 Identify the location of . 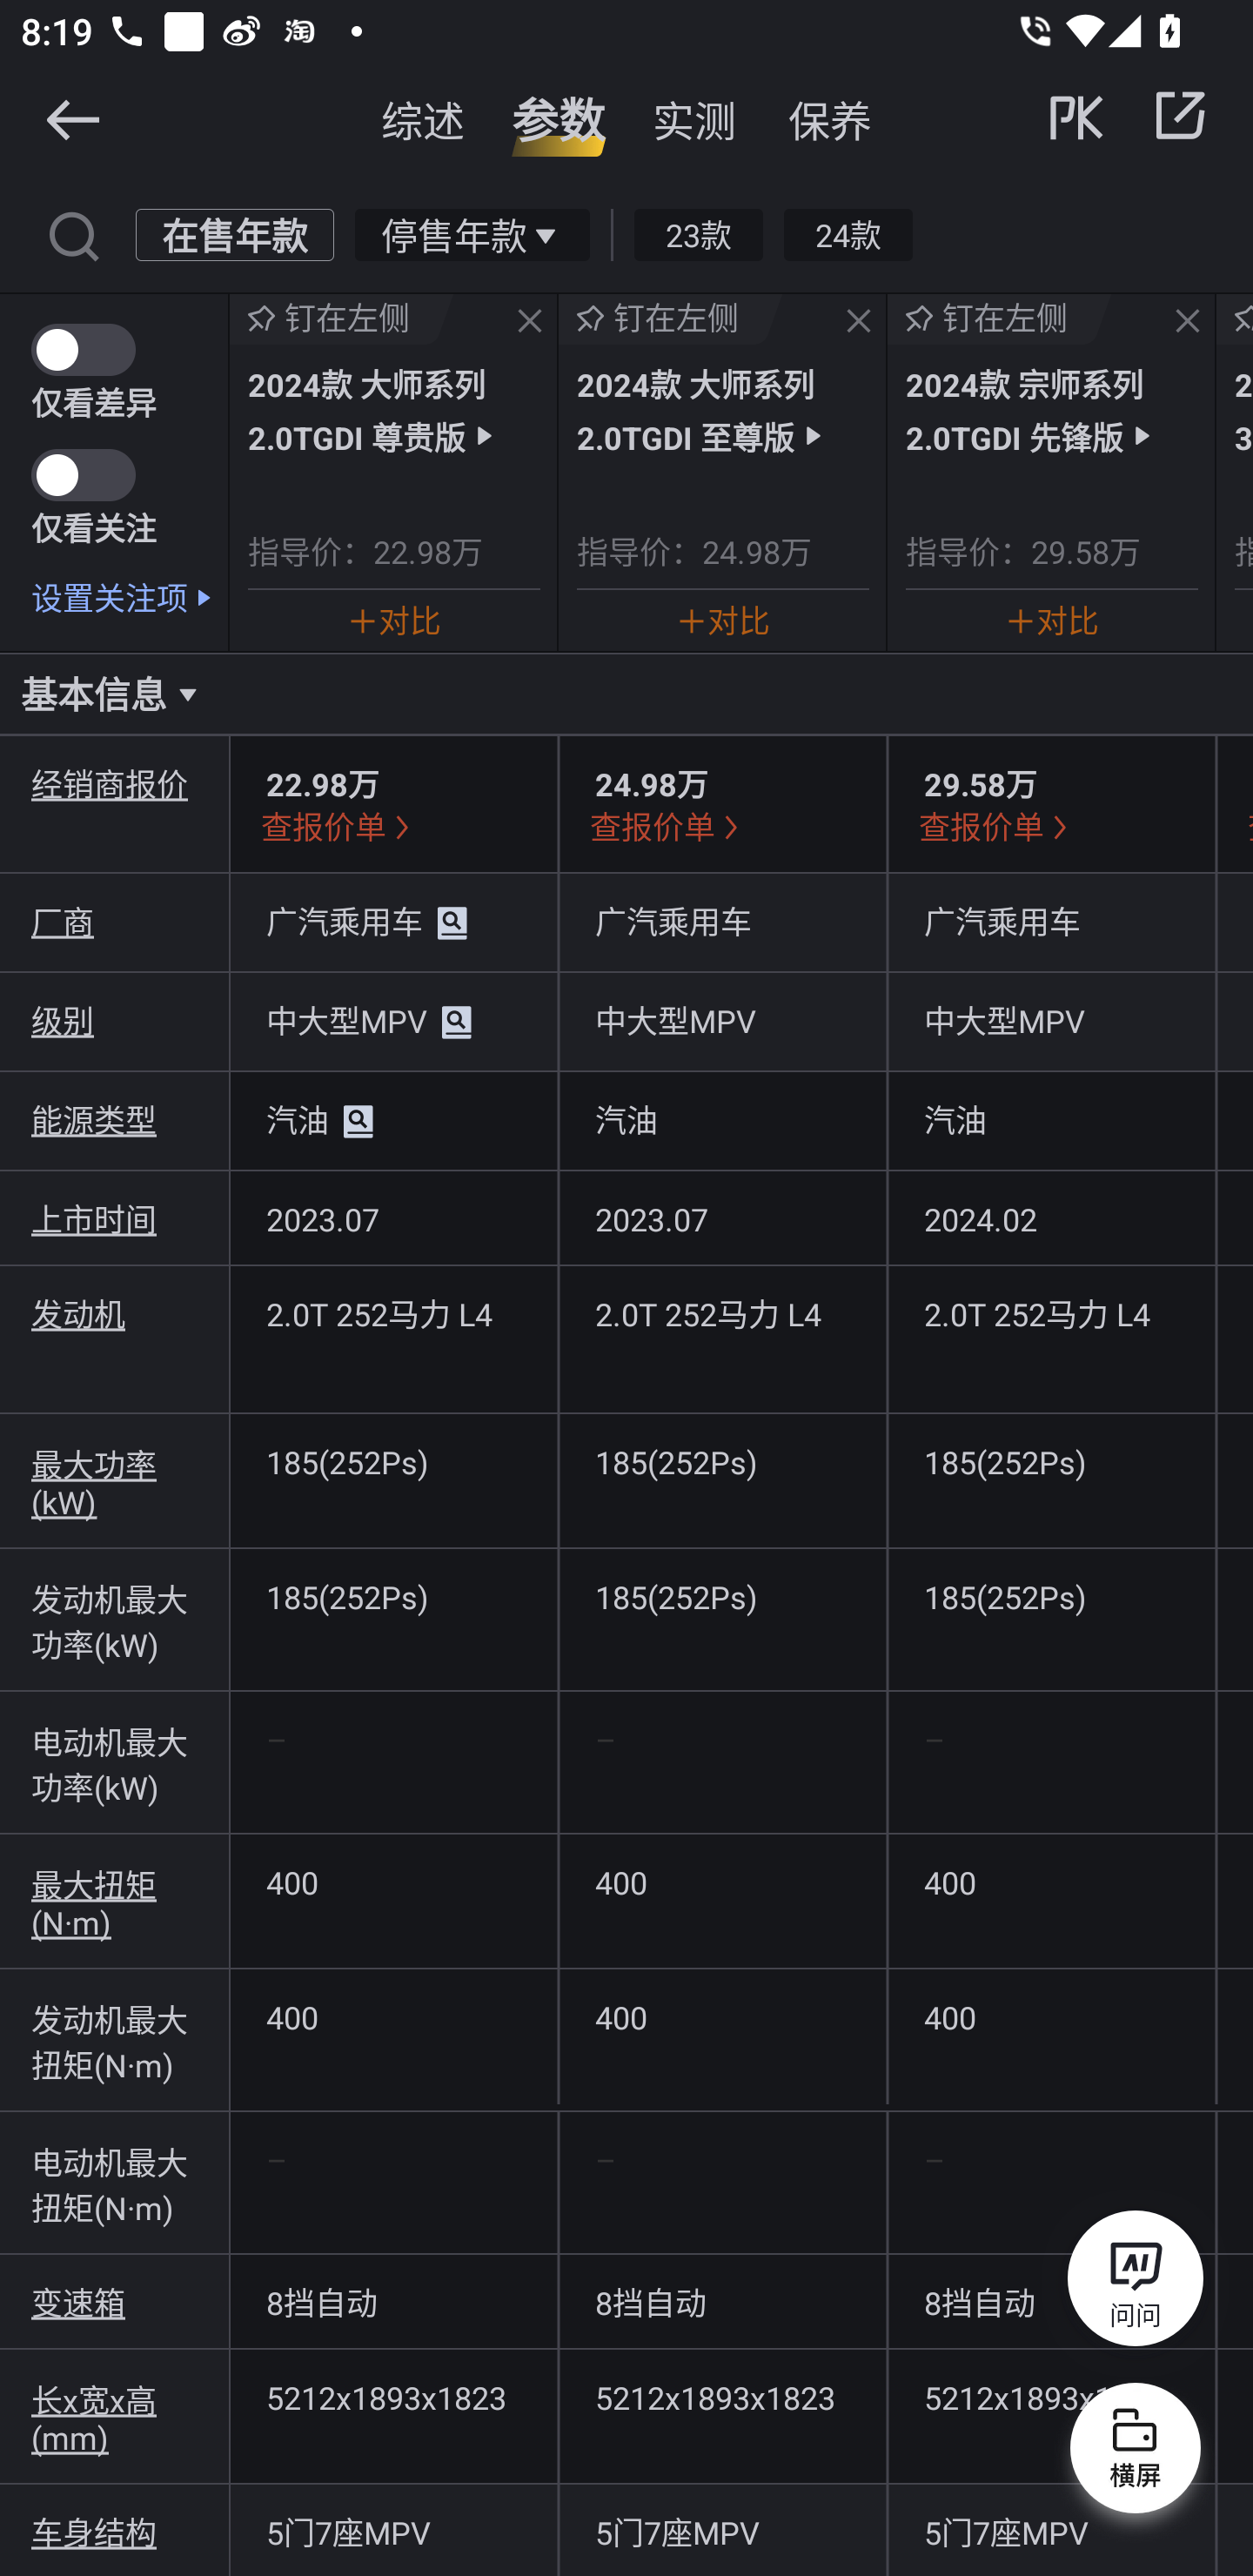
(858, 322).